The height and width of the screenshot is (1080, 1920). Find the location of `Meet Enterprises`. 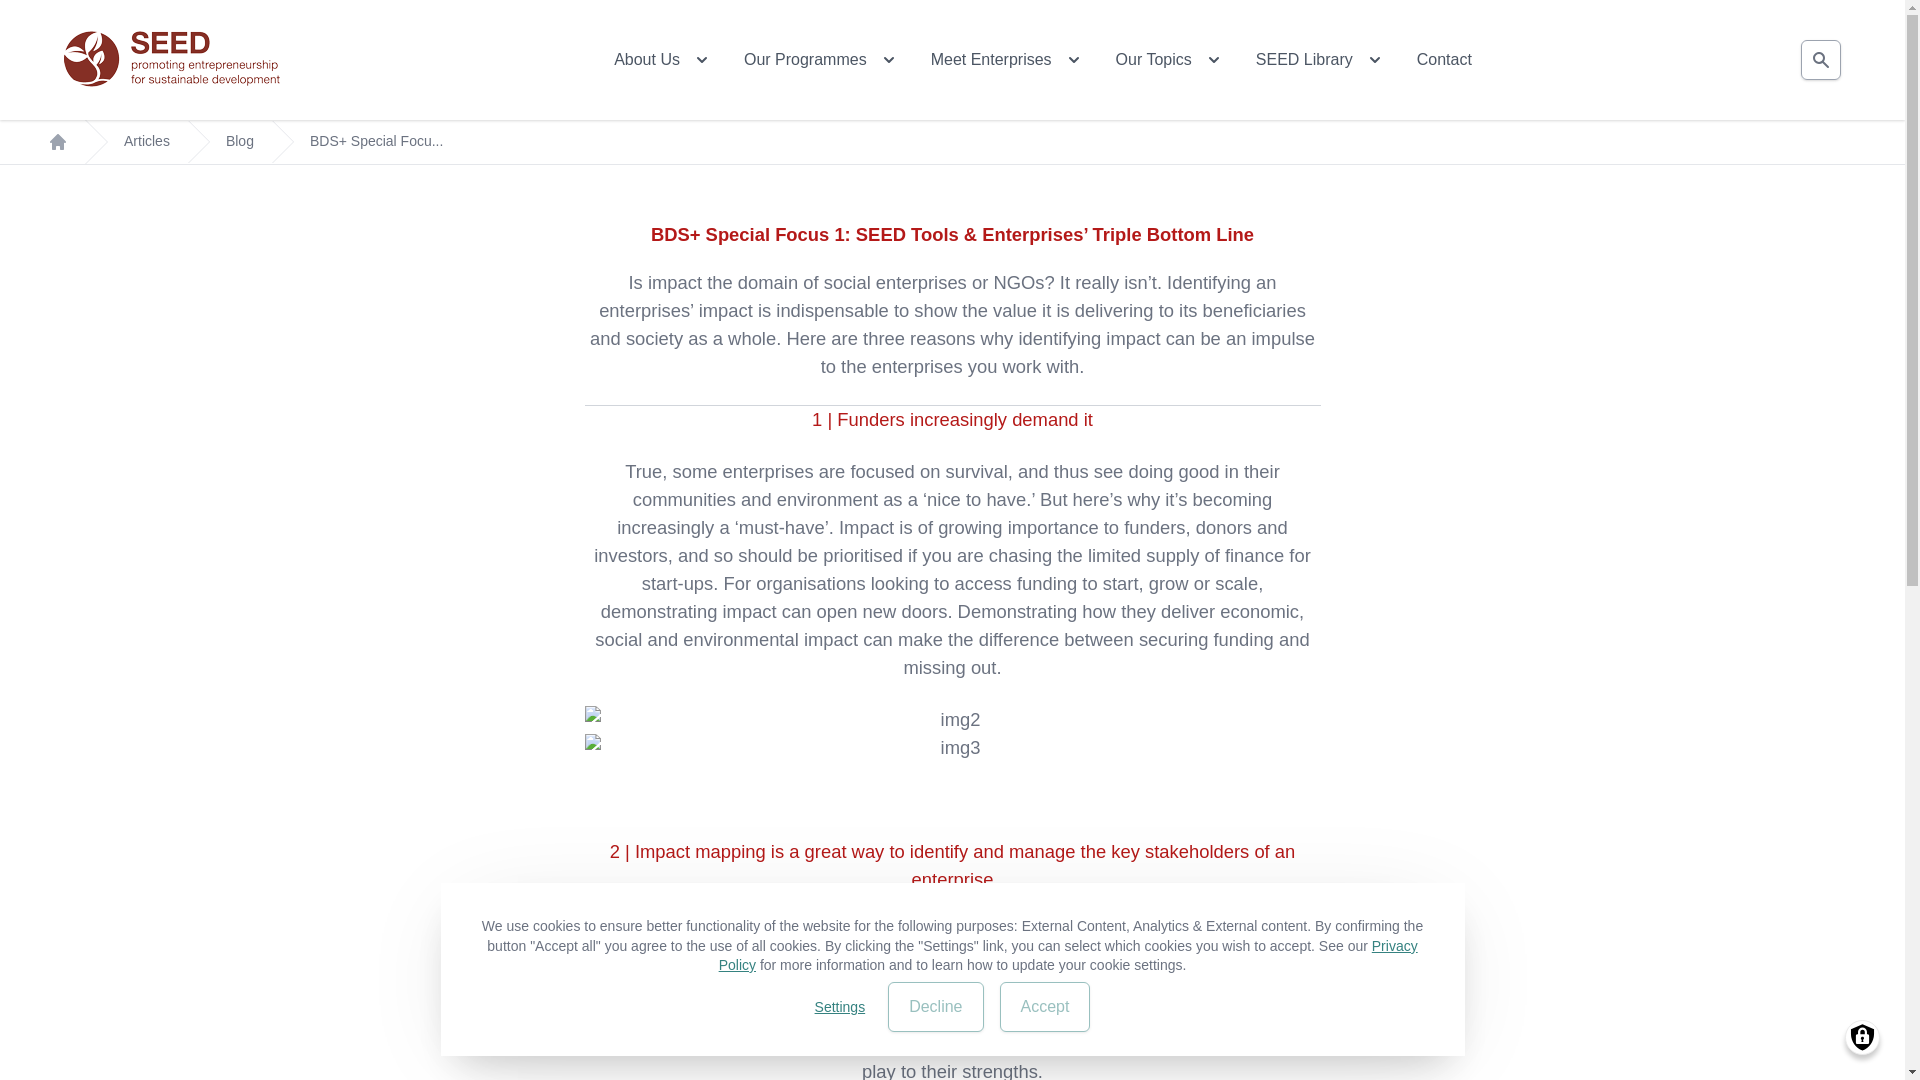

Meet Enterprises is located at coordinates (1008, 60).